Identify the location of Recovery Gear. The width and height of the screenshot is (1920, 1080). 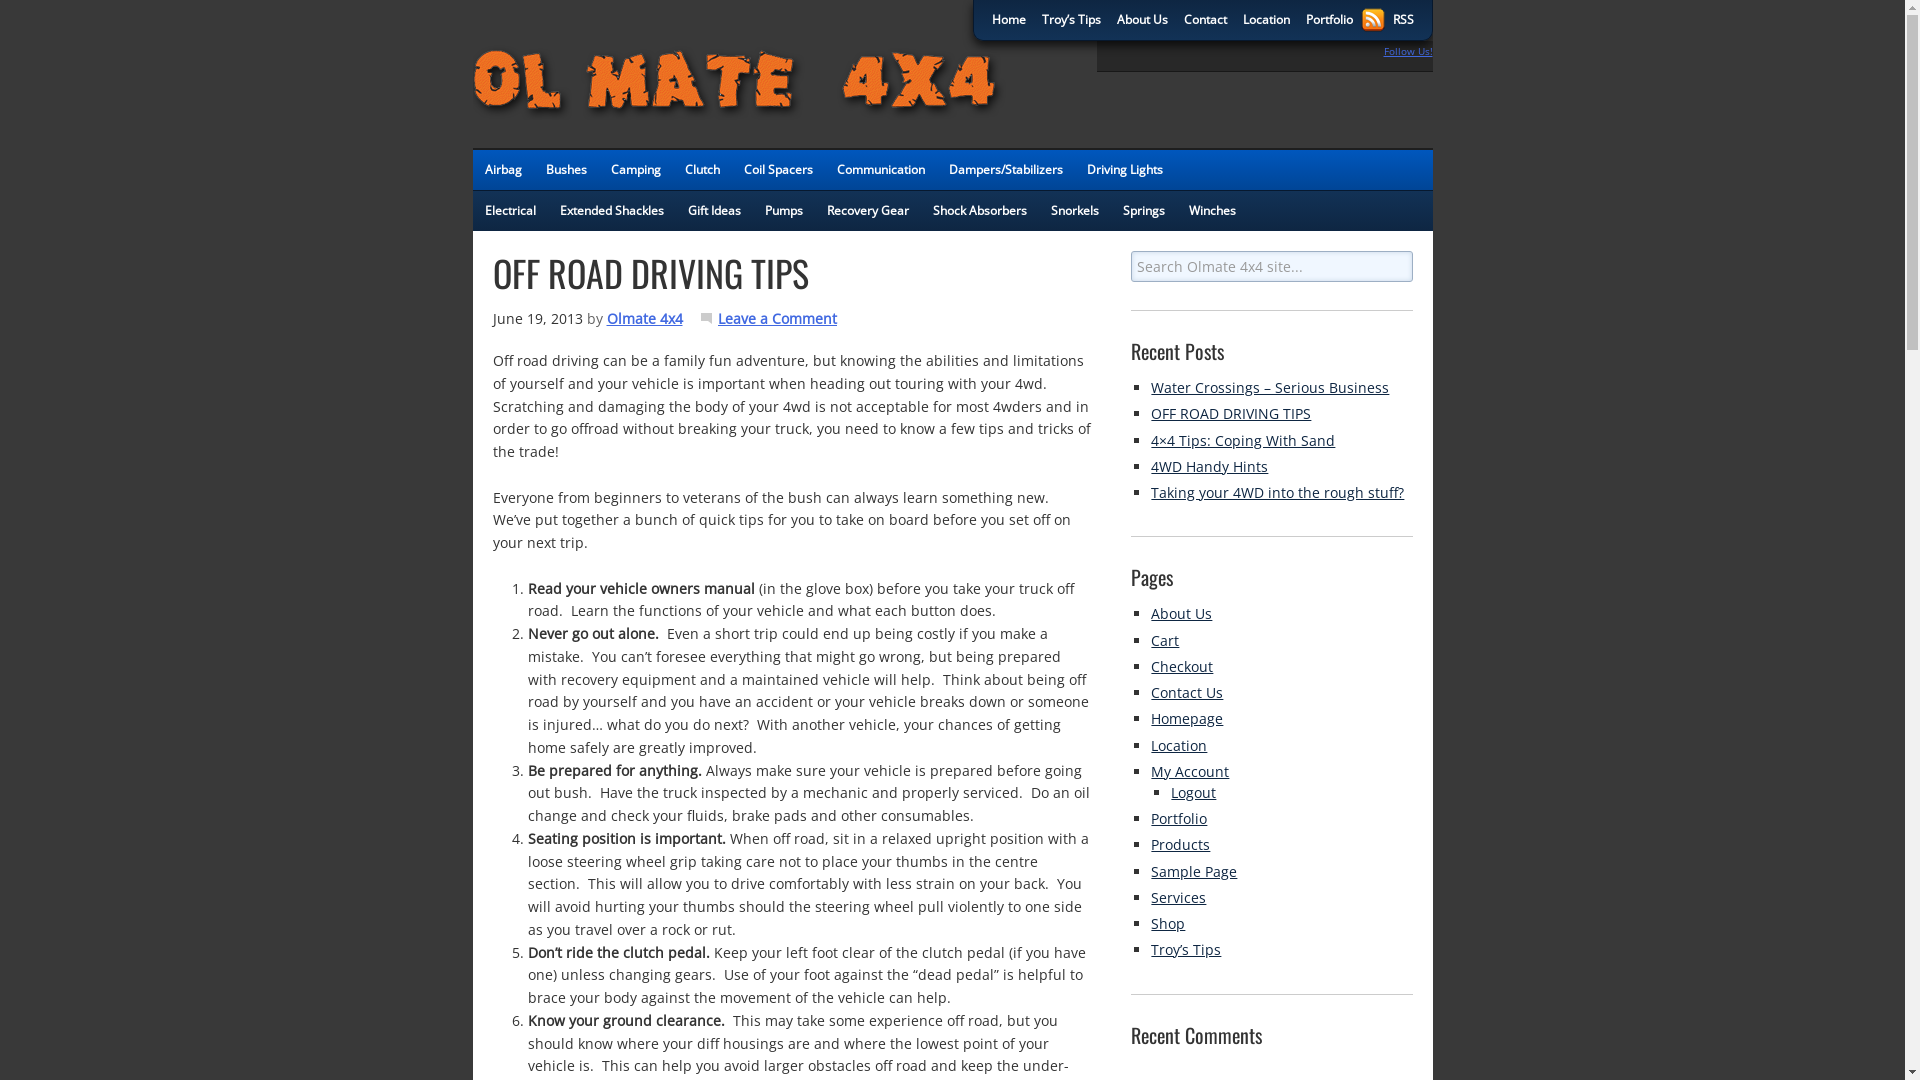
(867, 211).